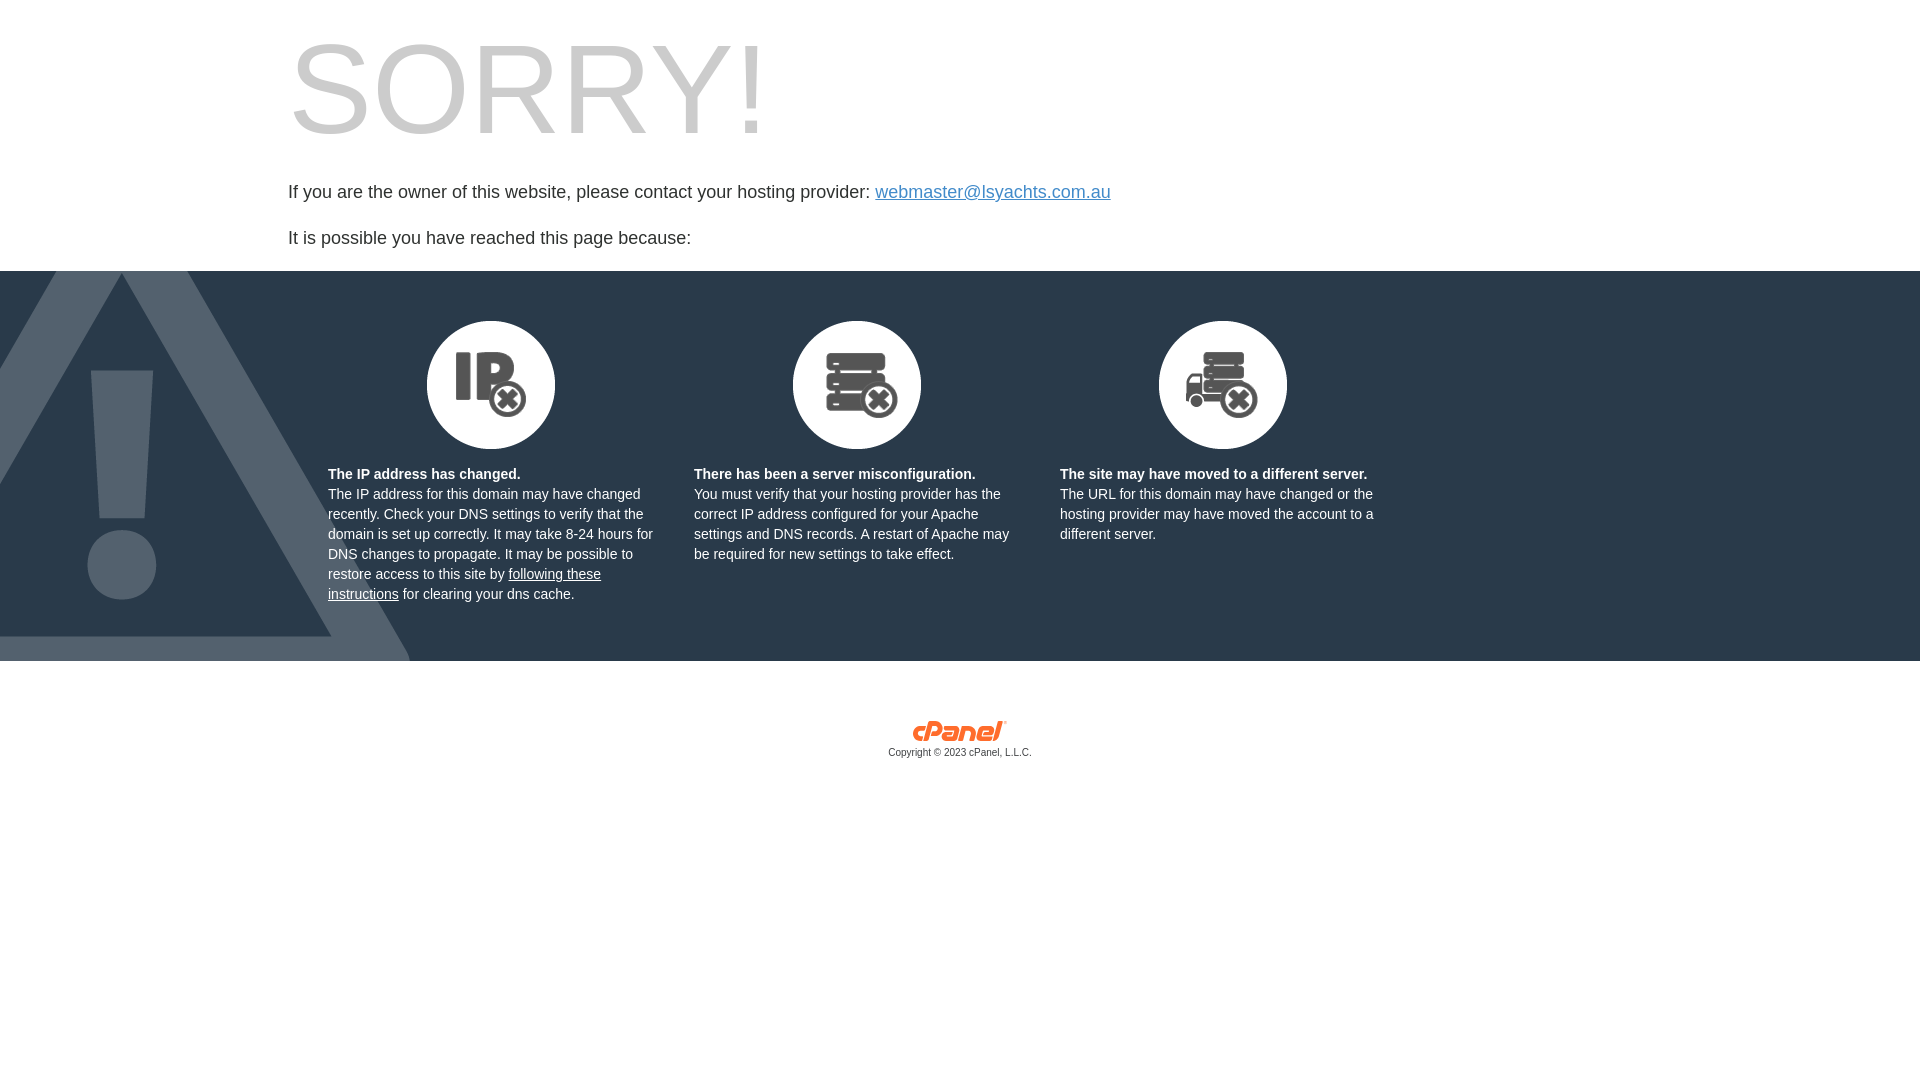 Image resolution: width=1920 pixels, height=1080 pixels. What do you see at coordinates (992, 192) in the screenshot?
I see `webmaster@lsyachts.com.au` at bounding box center [992, 192].